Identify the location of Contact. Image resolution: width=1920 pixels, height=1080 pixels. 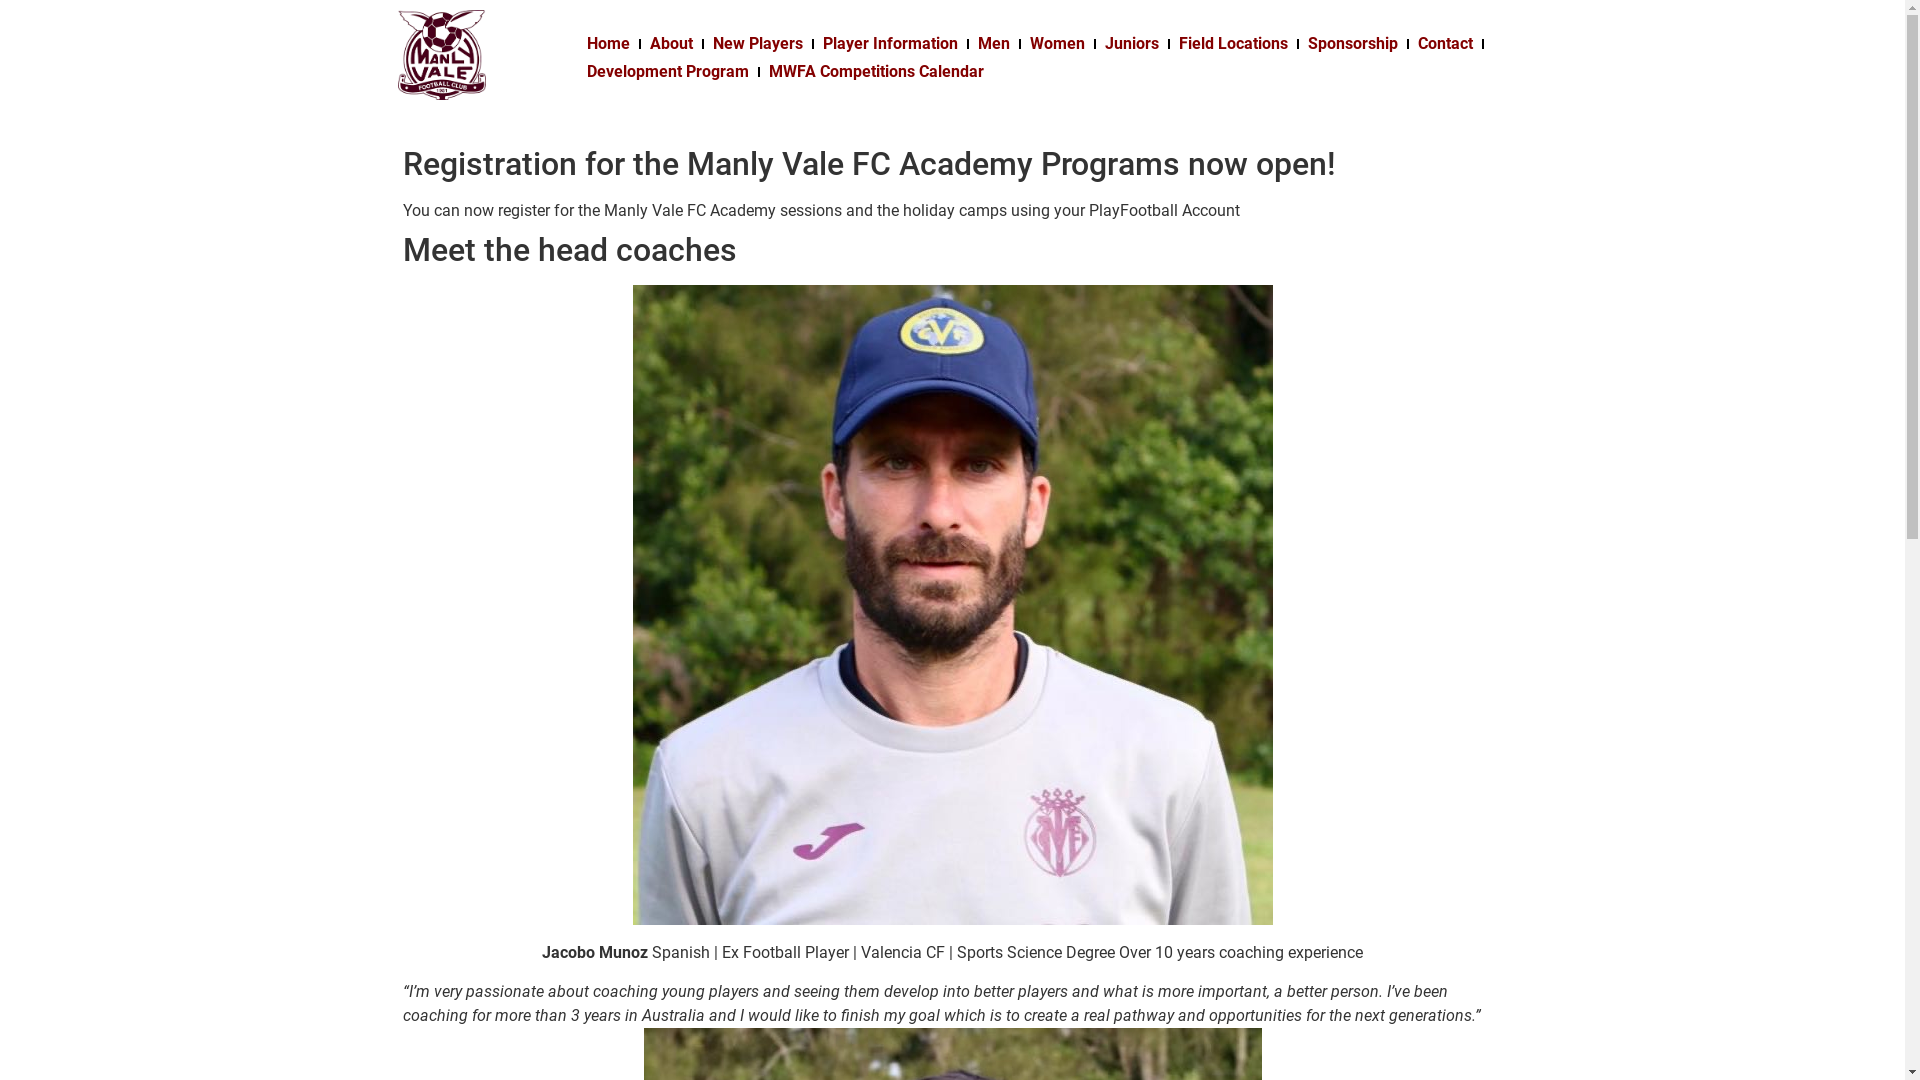
(1446, 44).